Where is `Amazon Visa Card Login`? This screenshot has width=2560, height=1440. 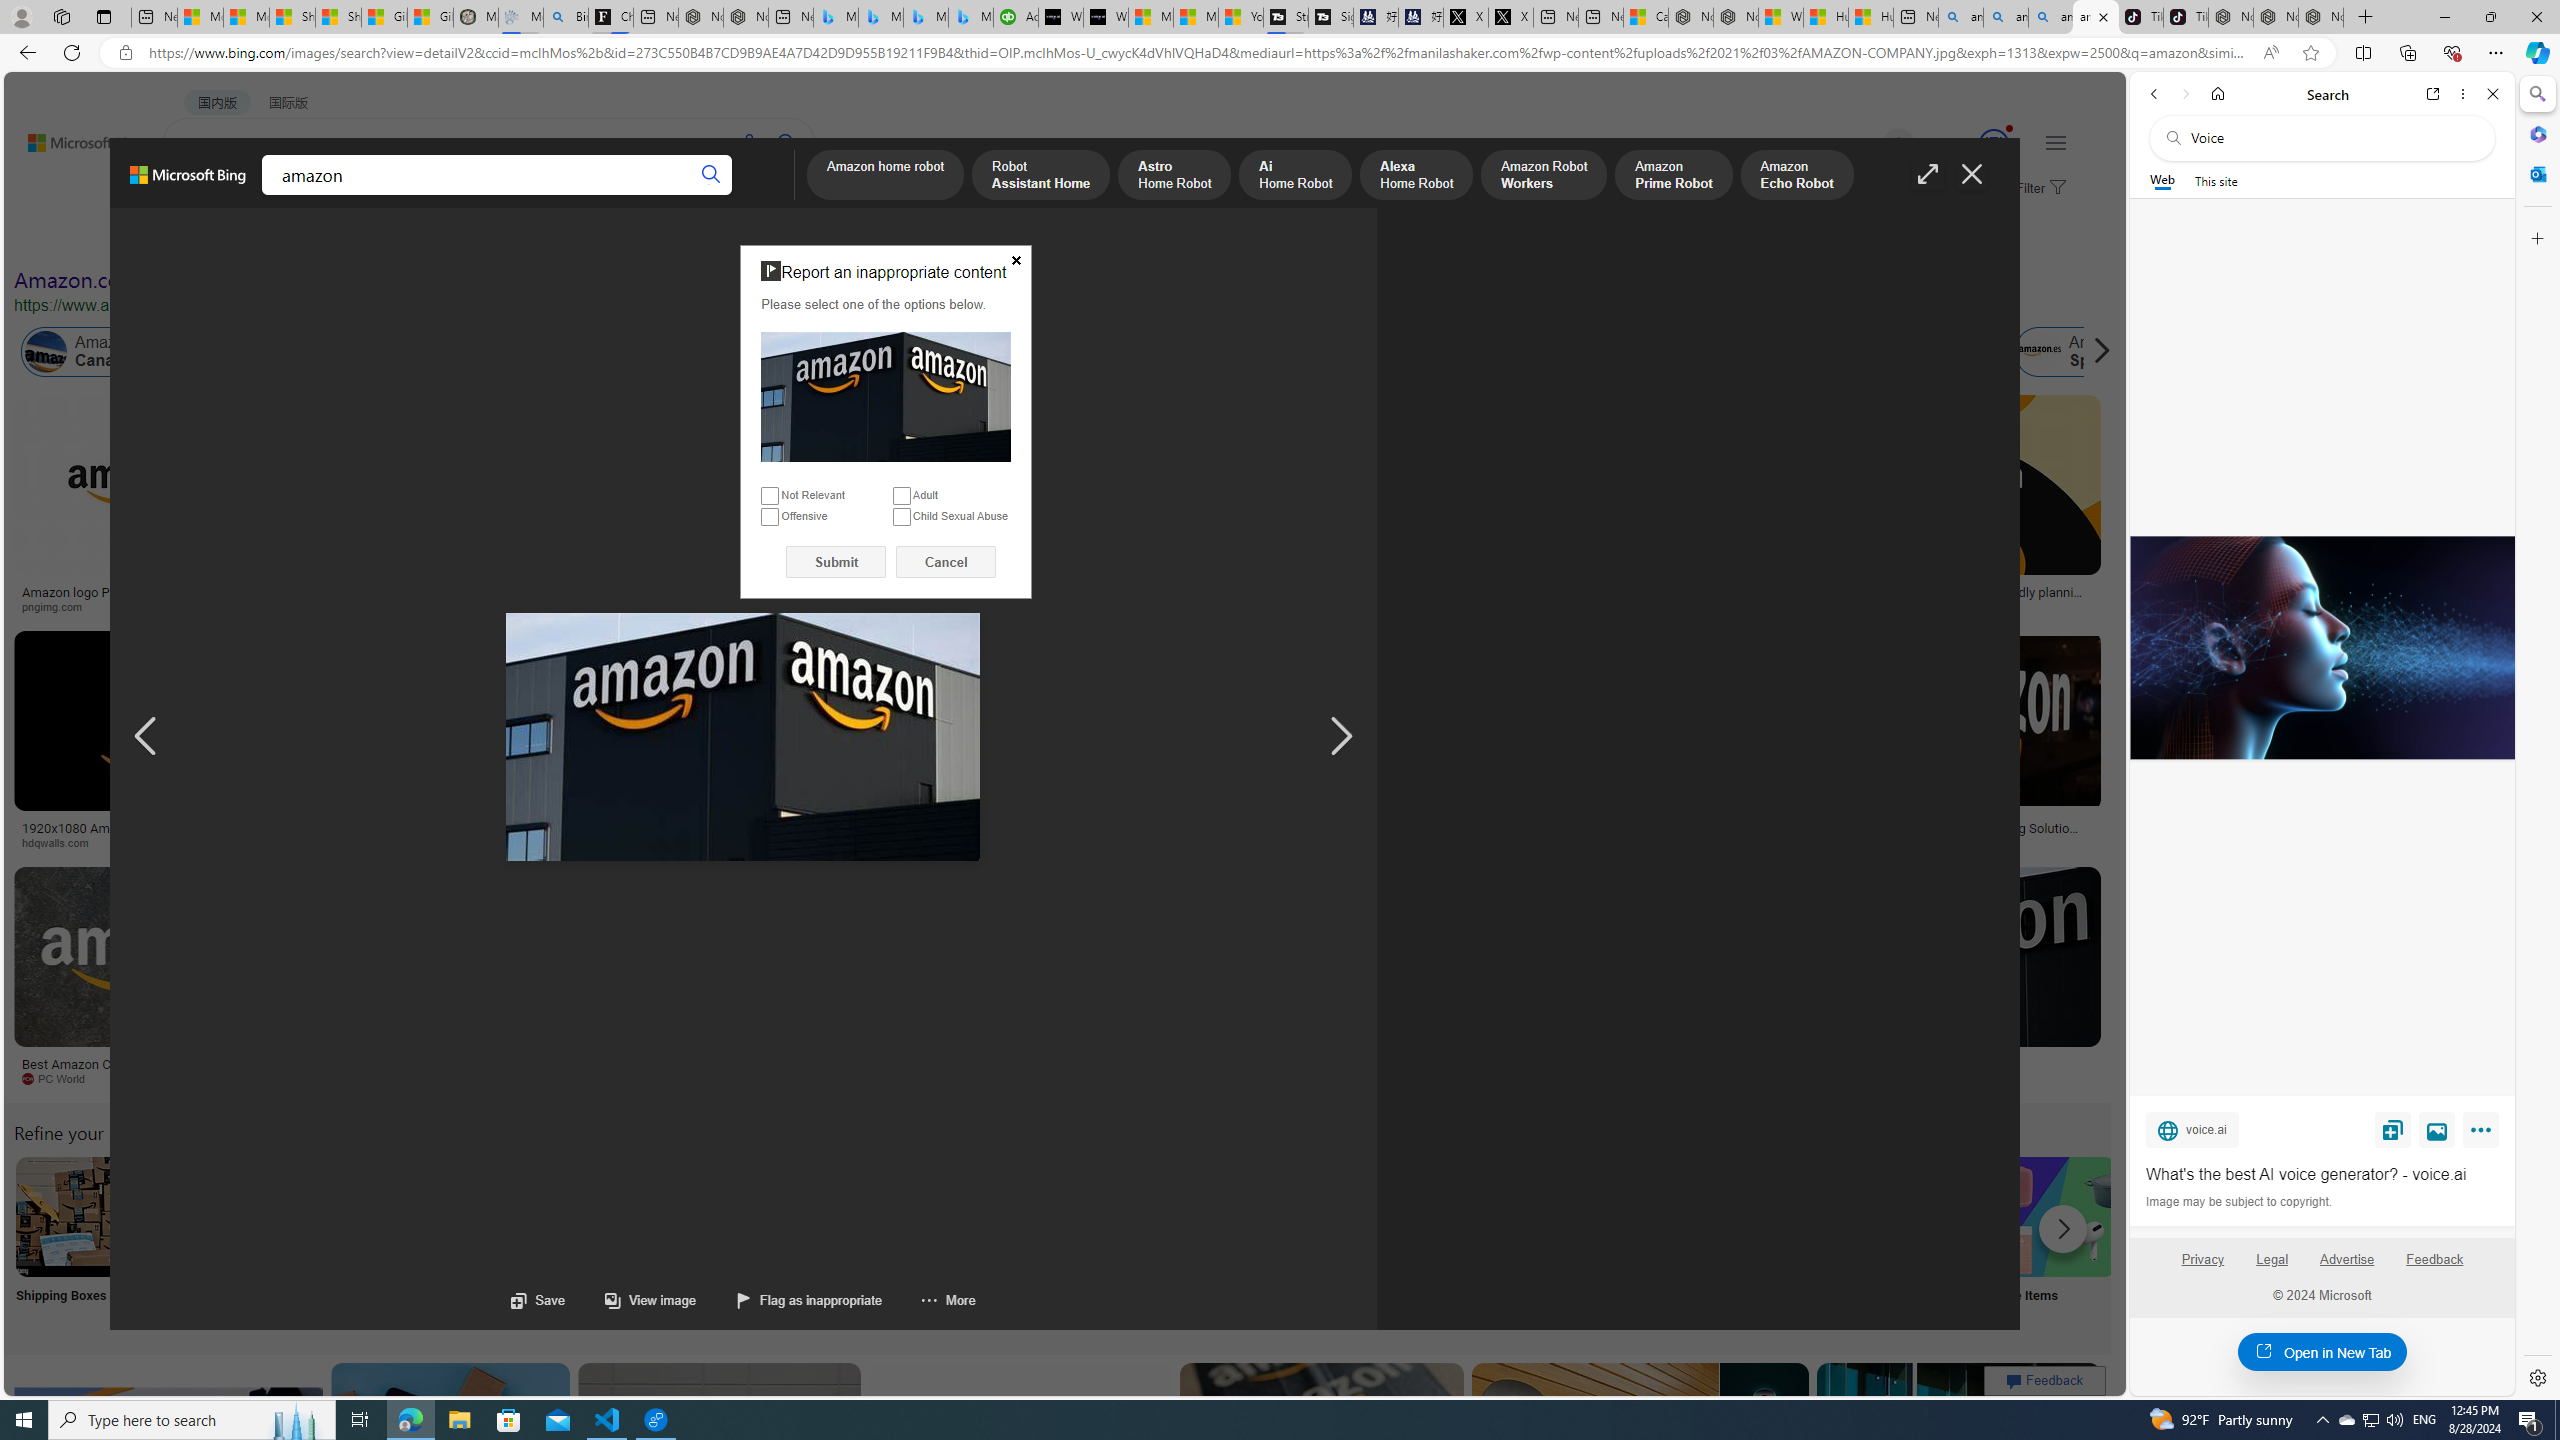
Amazon Visa Card Login is located at coordinates (1924, 1216).